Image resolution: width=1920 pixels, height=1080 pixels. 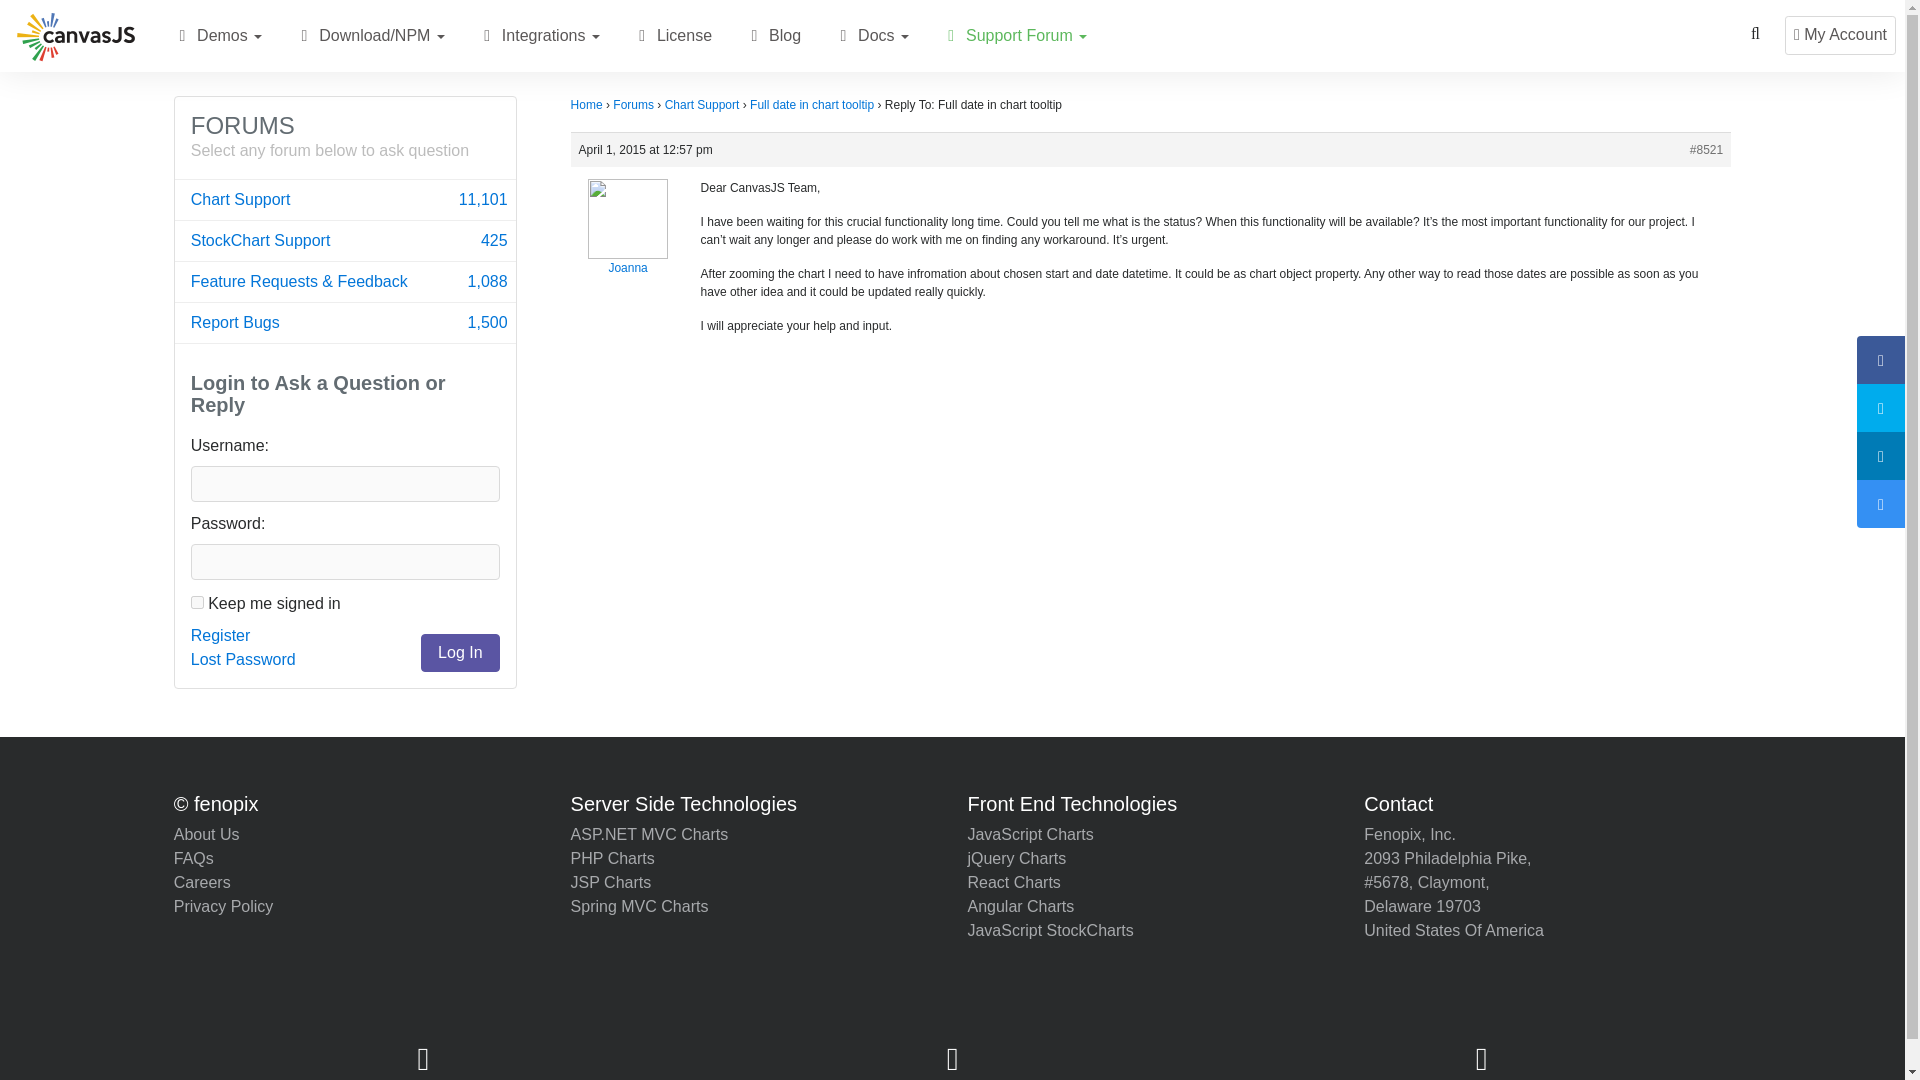 What do you see at coordinates (586, 105) in the screenshot?
I see `Support Forum` at bounding box center [586, 105].